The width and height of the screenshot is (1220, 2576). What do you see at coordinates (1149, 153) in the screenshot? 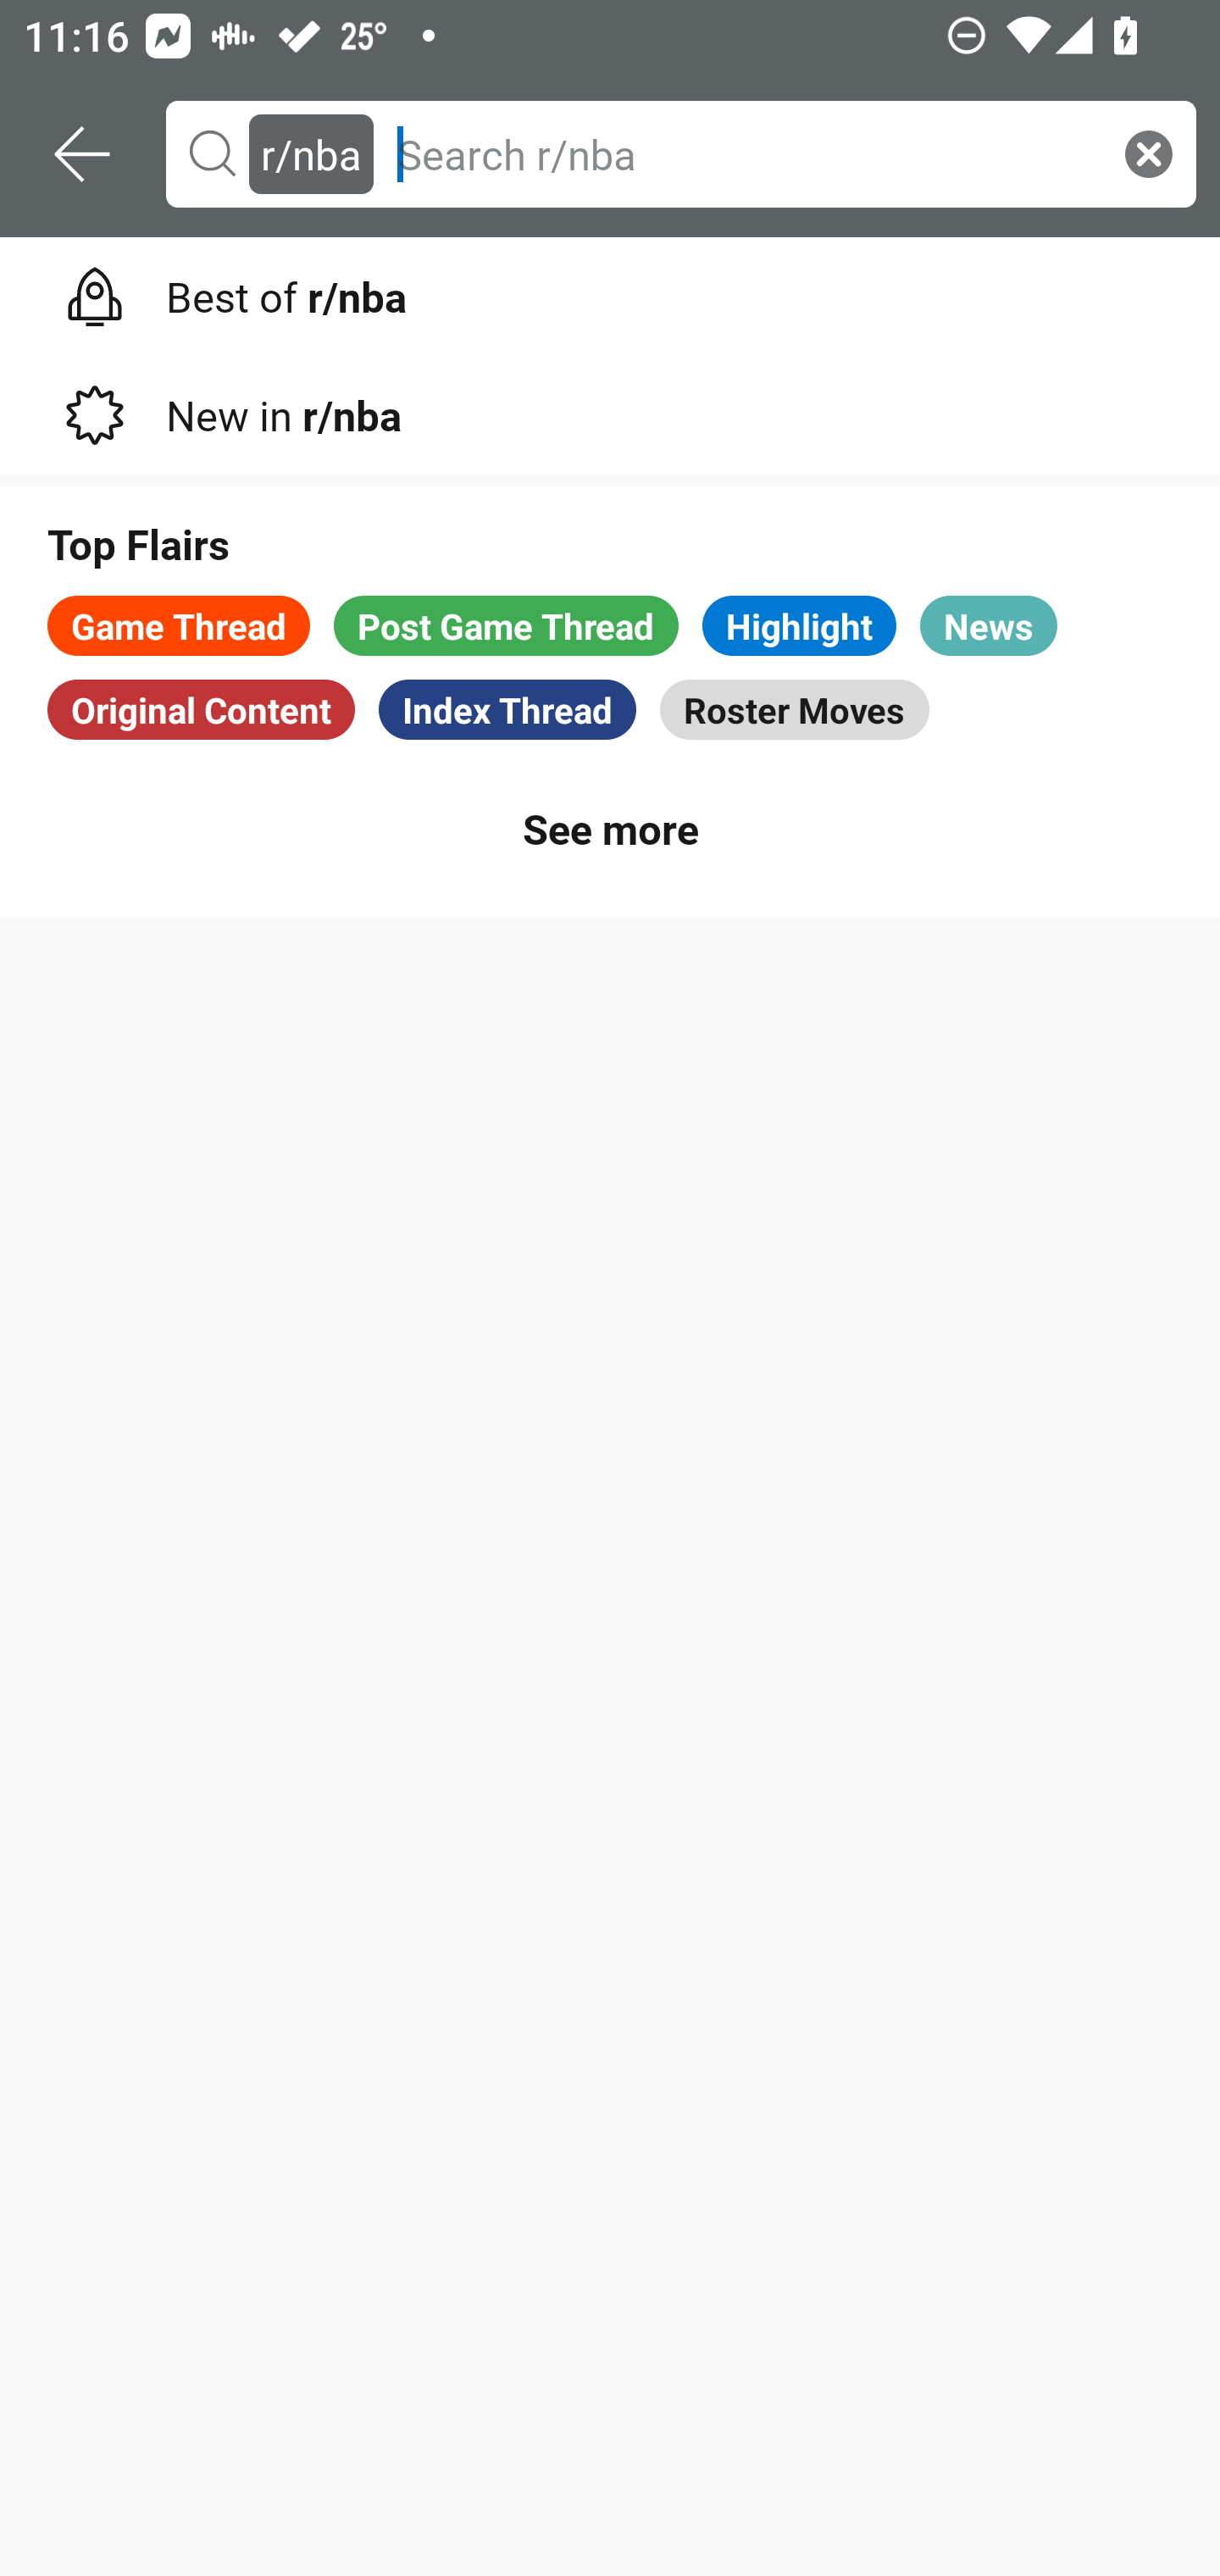
I see `Clear search` at bounding box center [1149, 153].